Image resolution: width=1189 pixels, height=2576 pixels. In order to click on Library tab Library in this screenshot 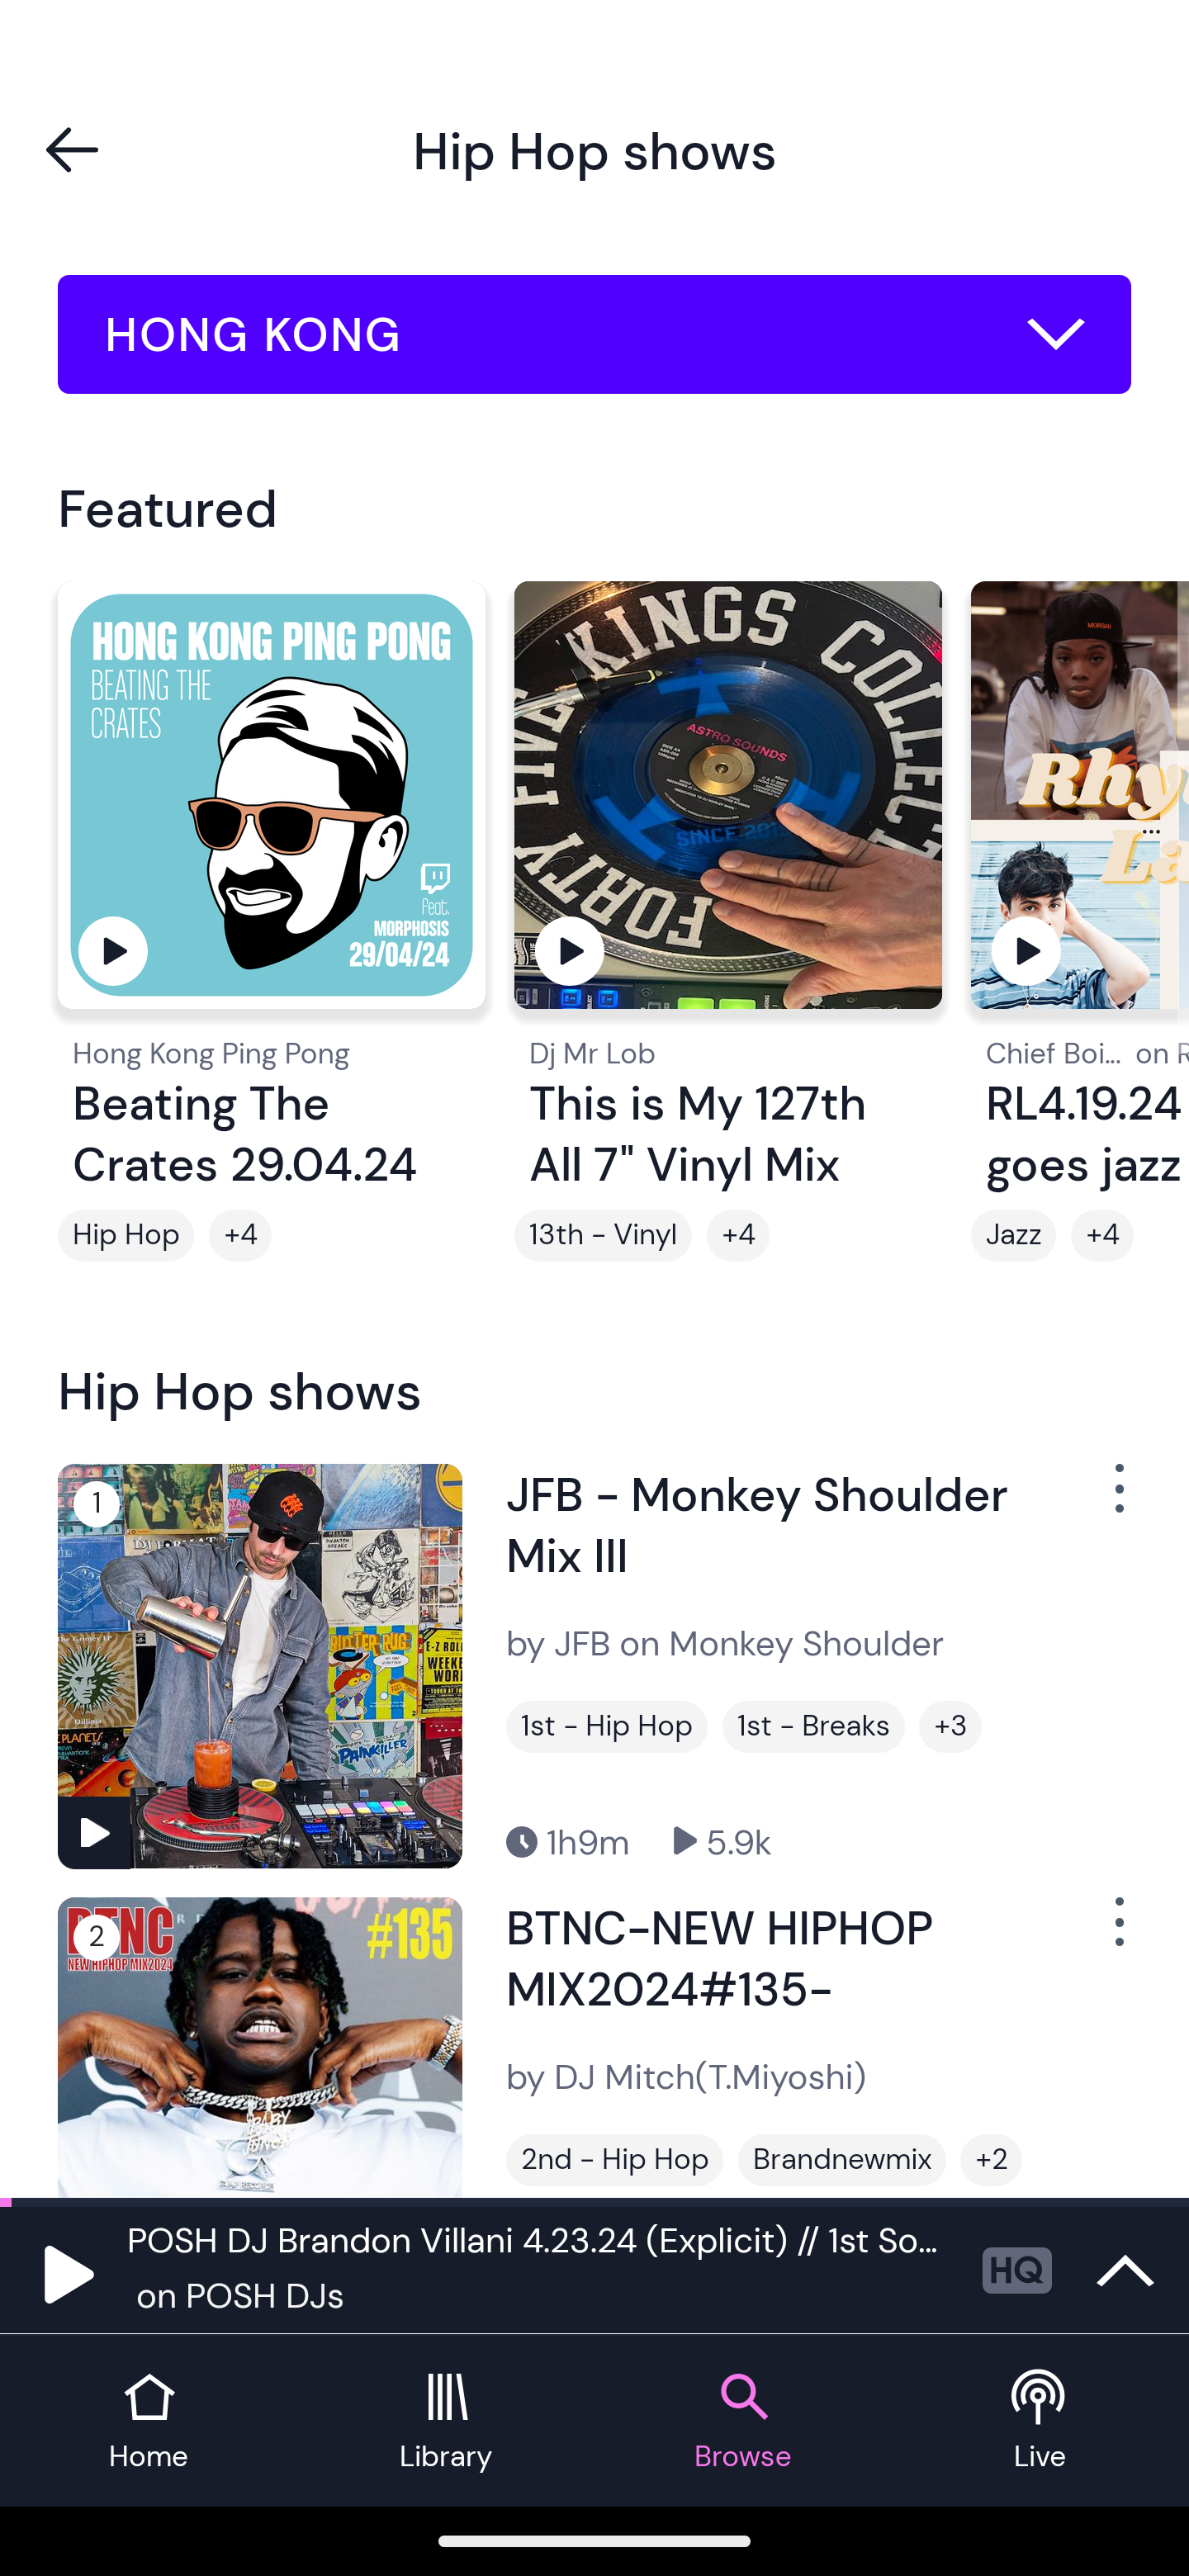, I will do `click(446, 2421)`.